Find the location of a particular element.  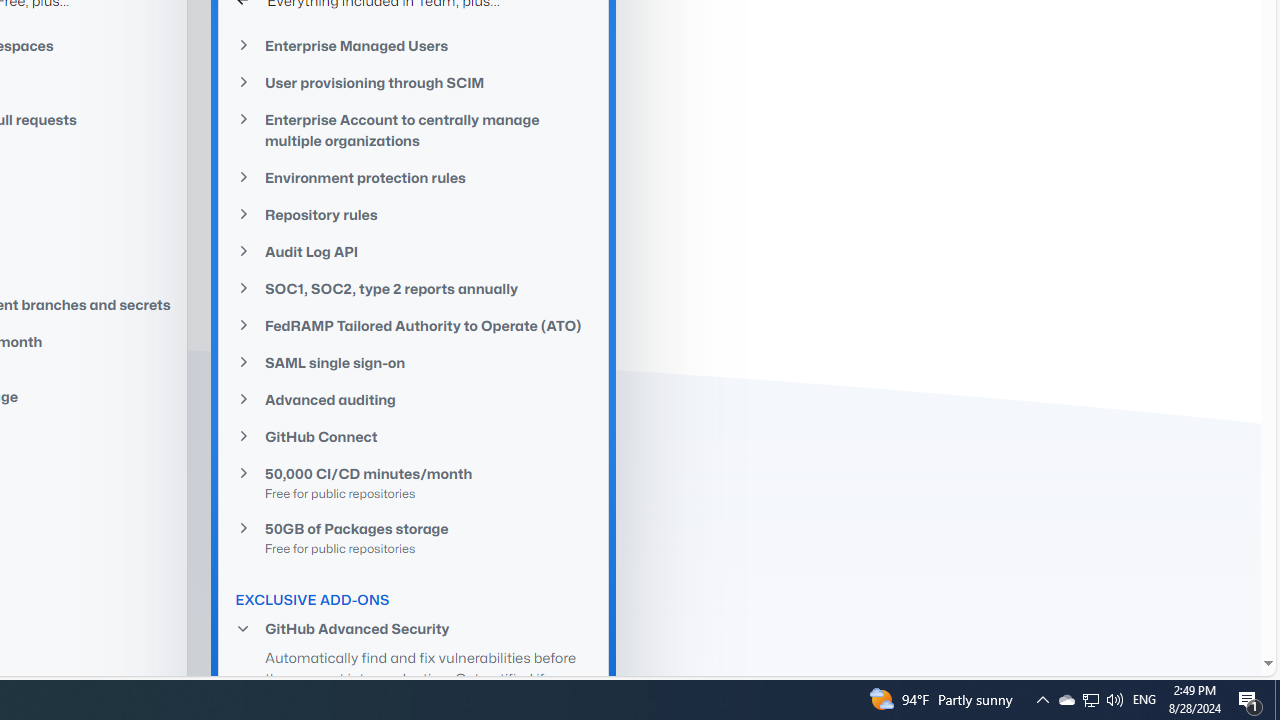

FedRAMP Tailored Authority to Operate (ATO) is located at coordinates (414, 325).